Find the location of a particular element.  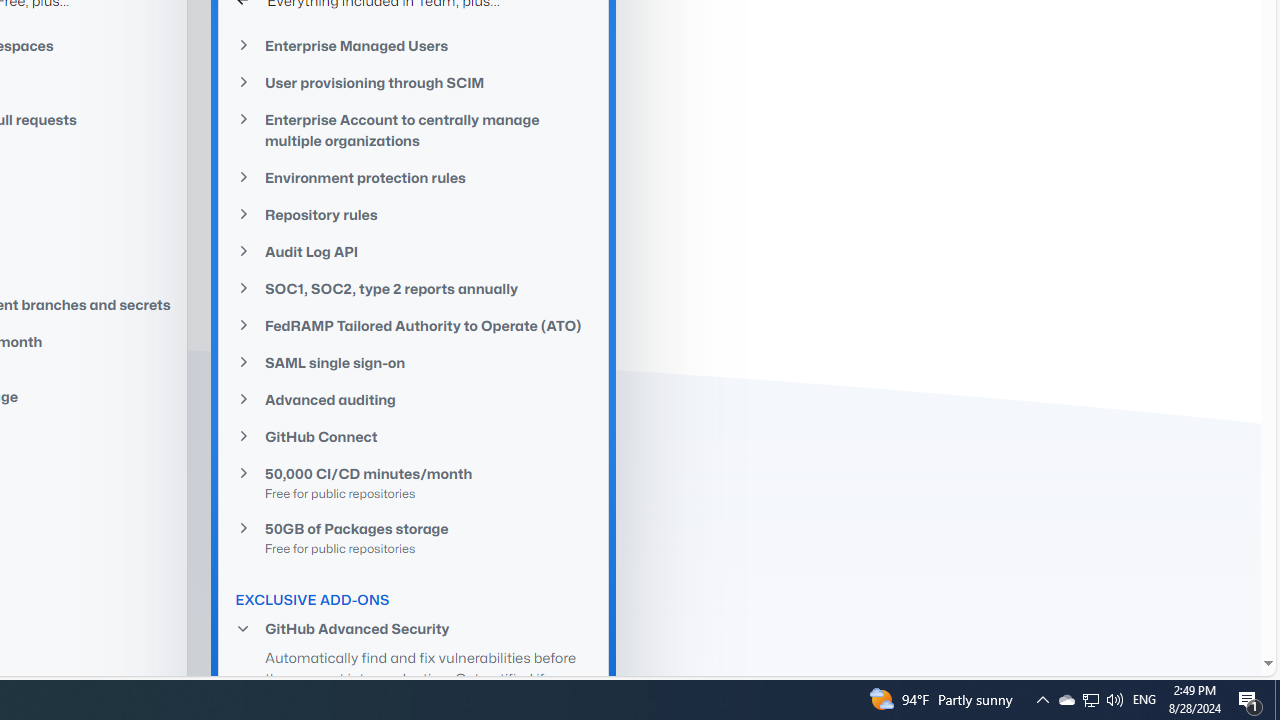

FedRAMP Tailored Authority to Operate (ATO) is located at coordinates (414, 325).